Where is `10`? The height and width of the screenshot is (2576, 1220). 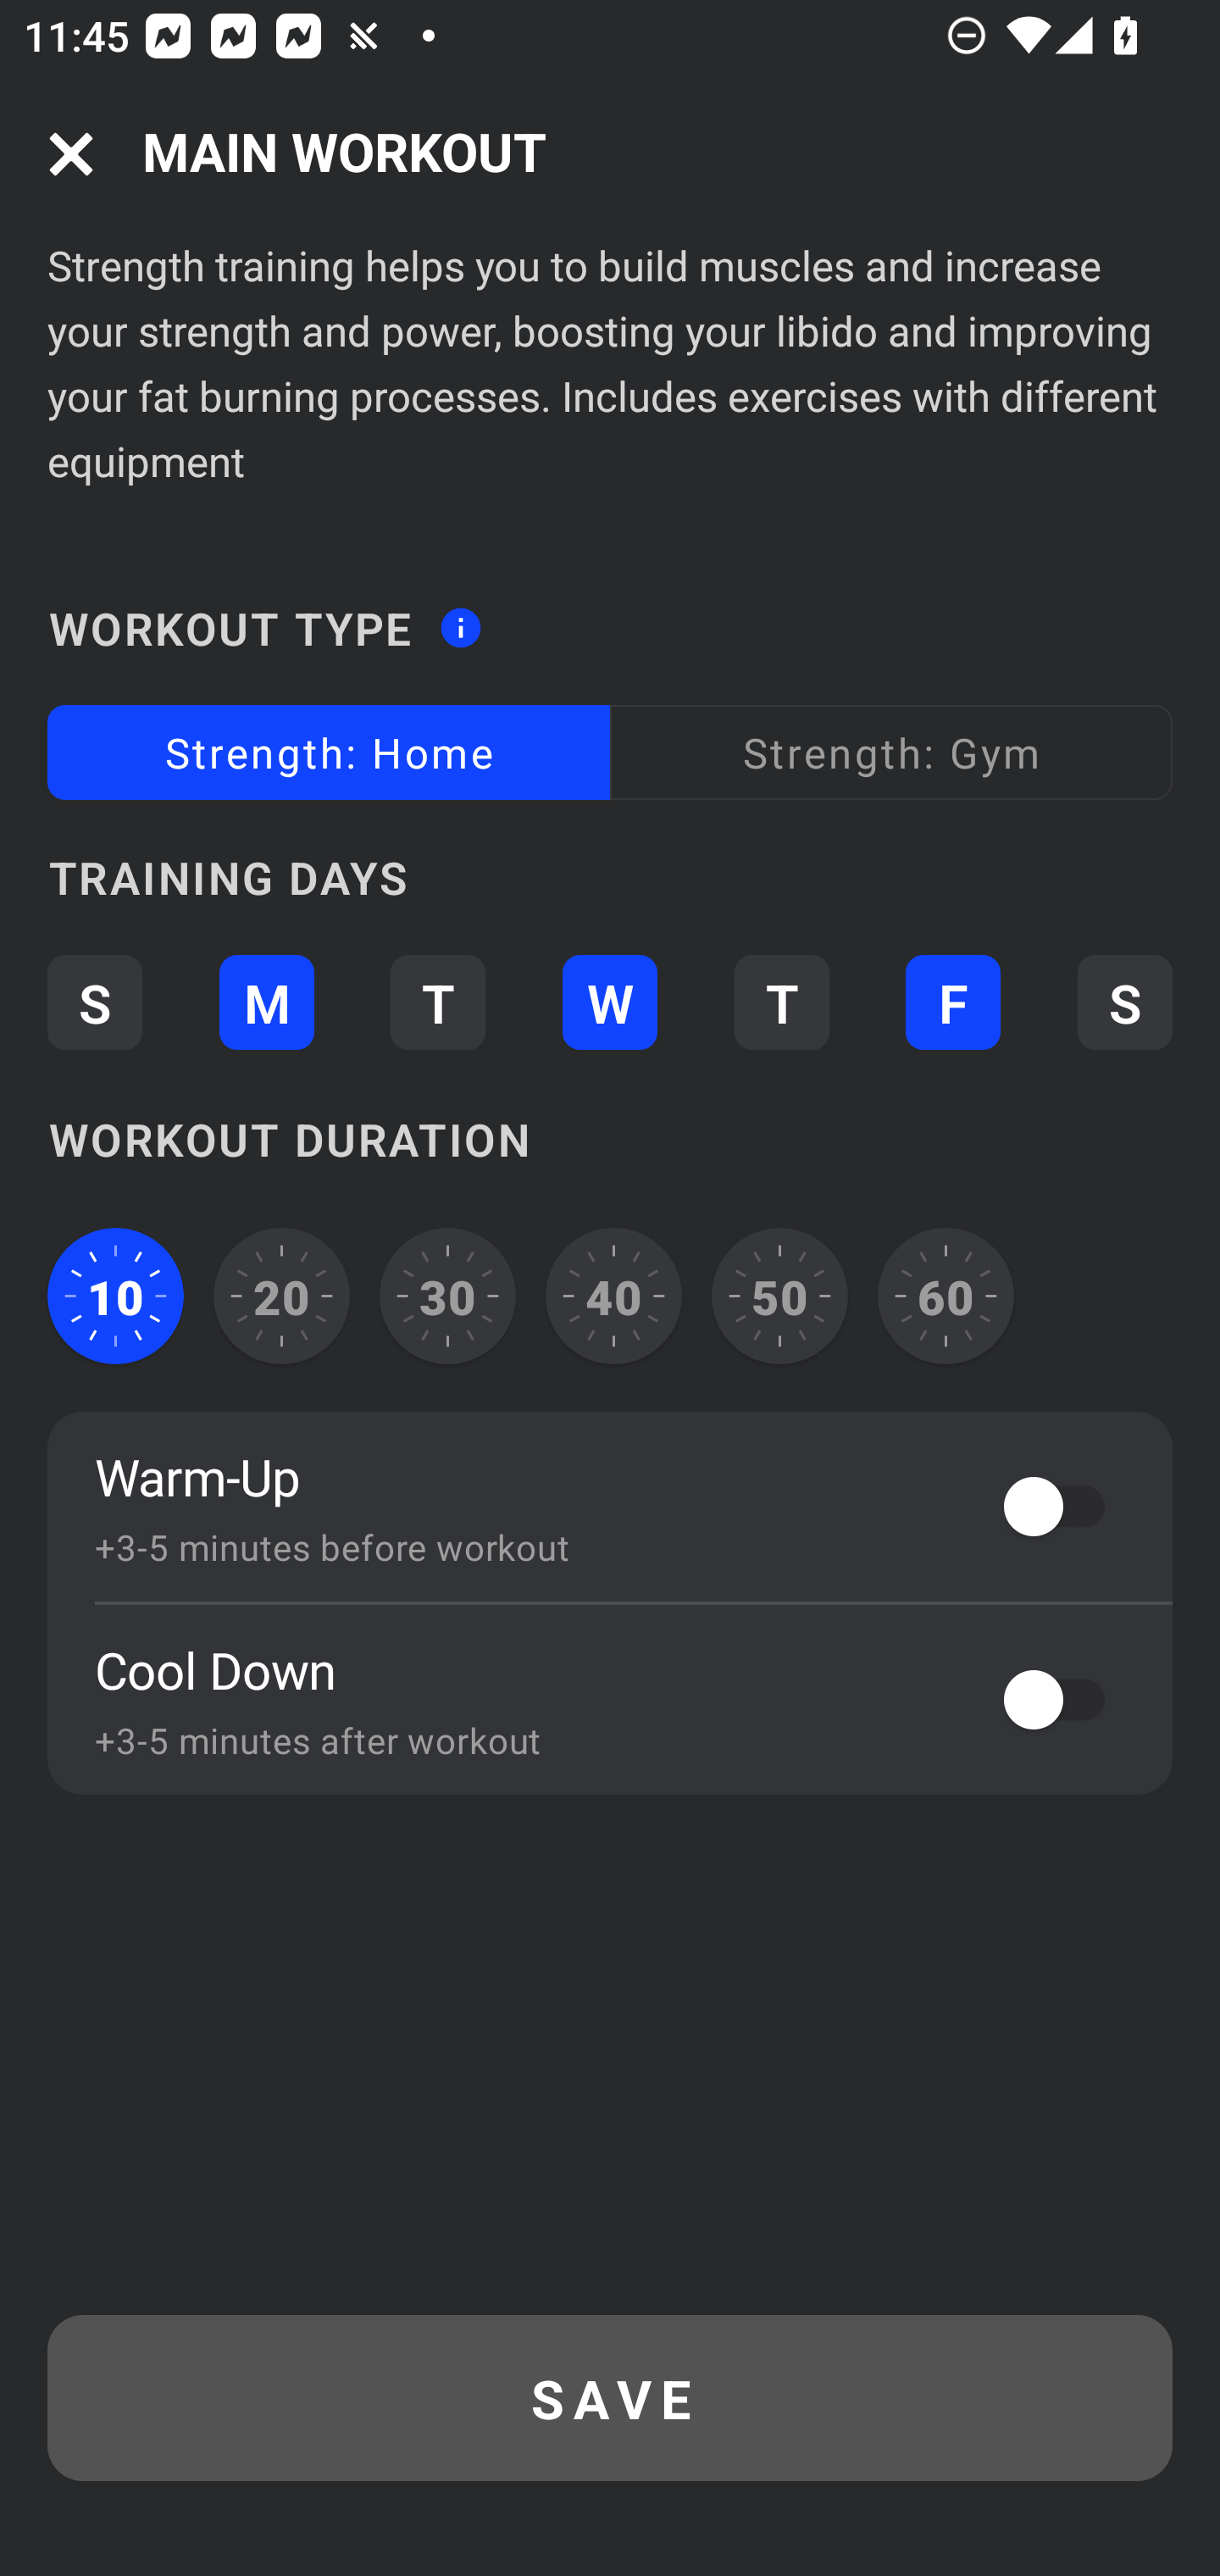 10 is located at coordinates (115, 1296).